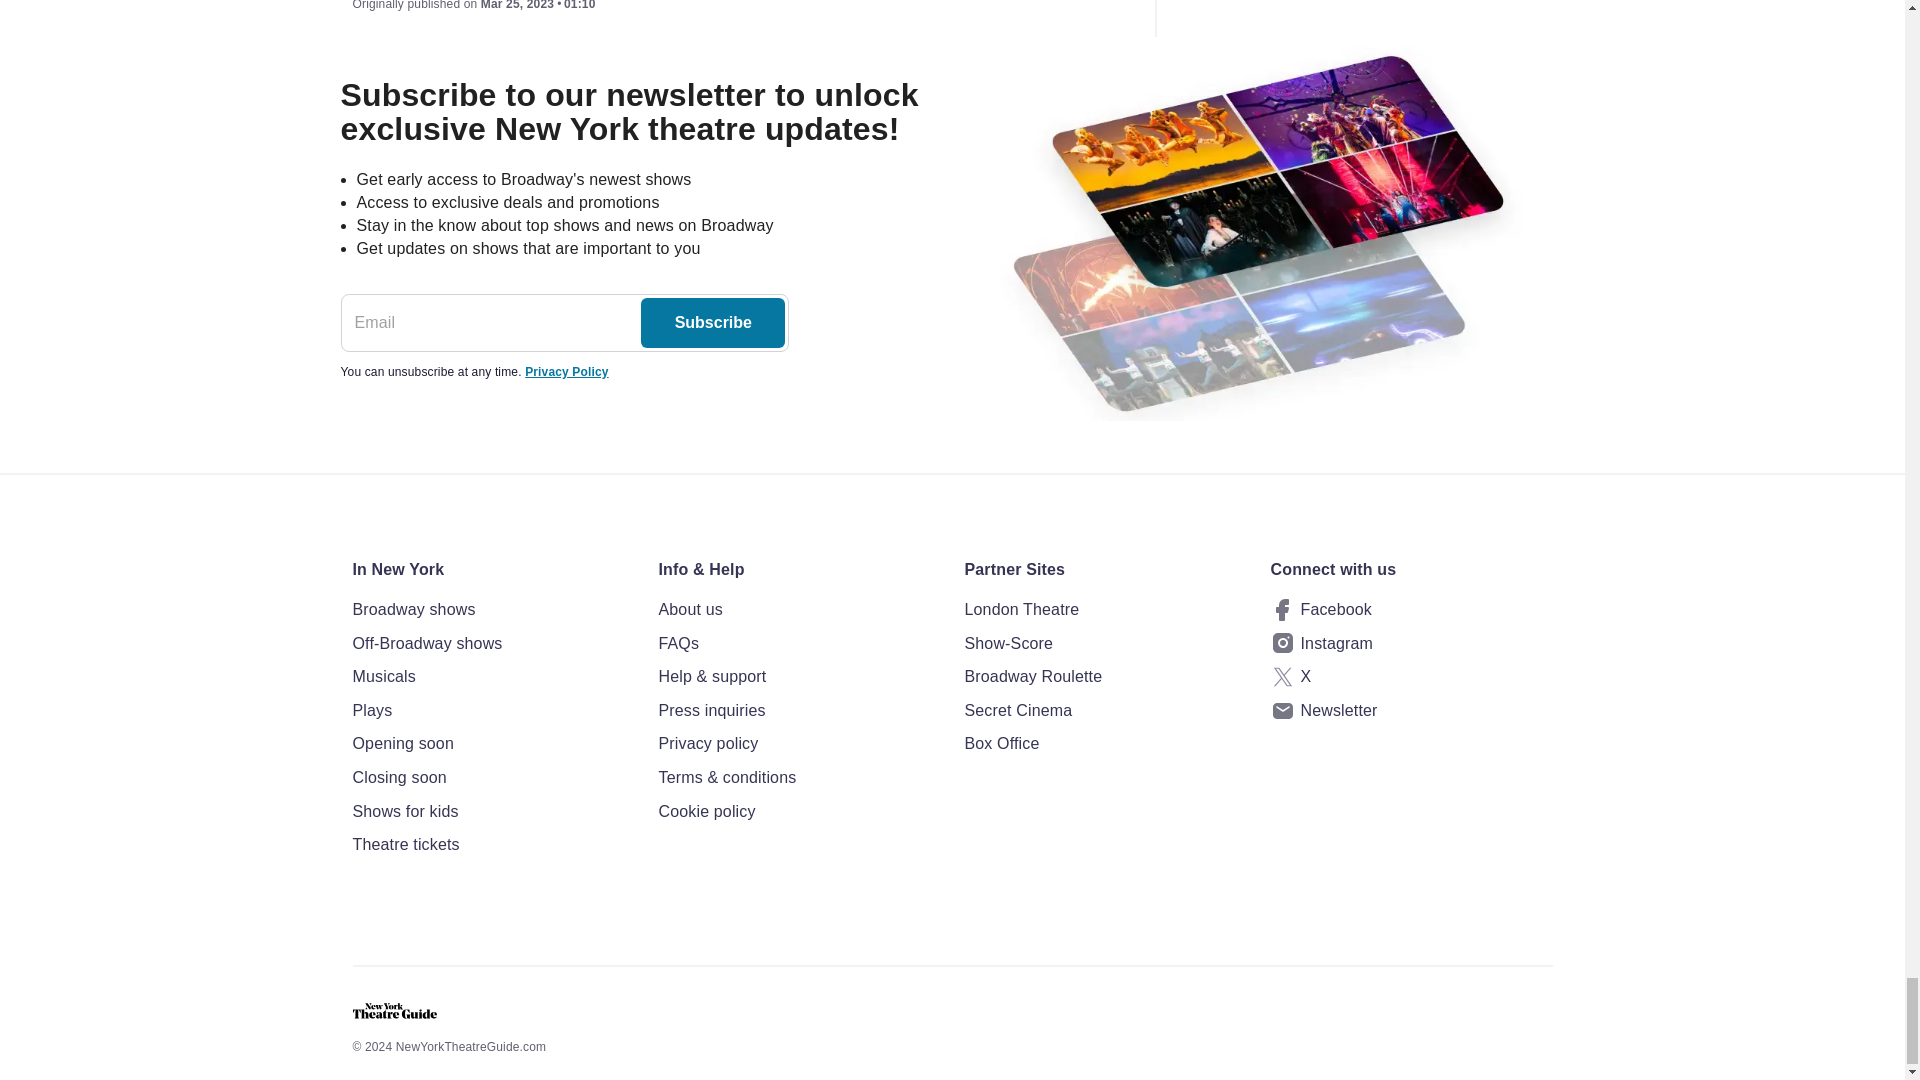 The width and height of the screenshot is (1920, 1080). What do you see at coordinates (799, 643) in the screenshot?
I see `FAQs` at bounding box center [799, 643].